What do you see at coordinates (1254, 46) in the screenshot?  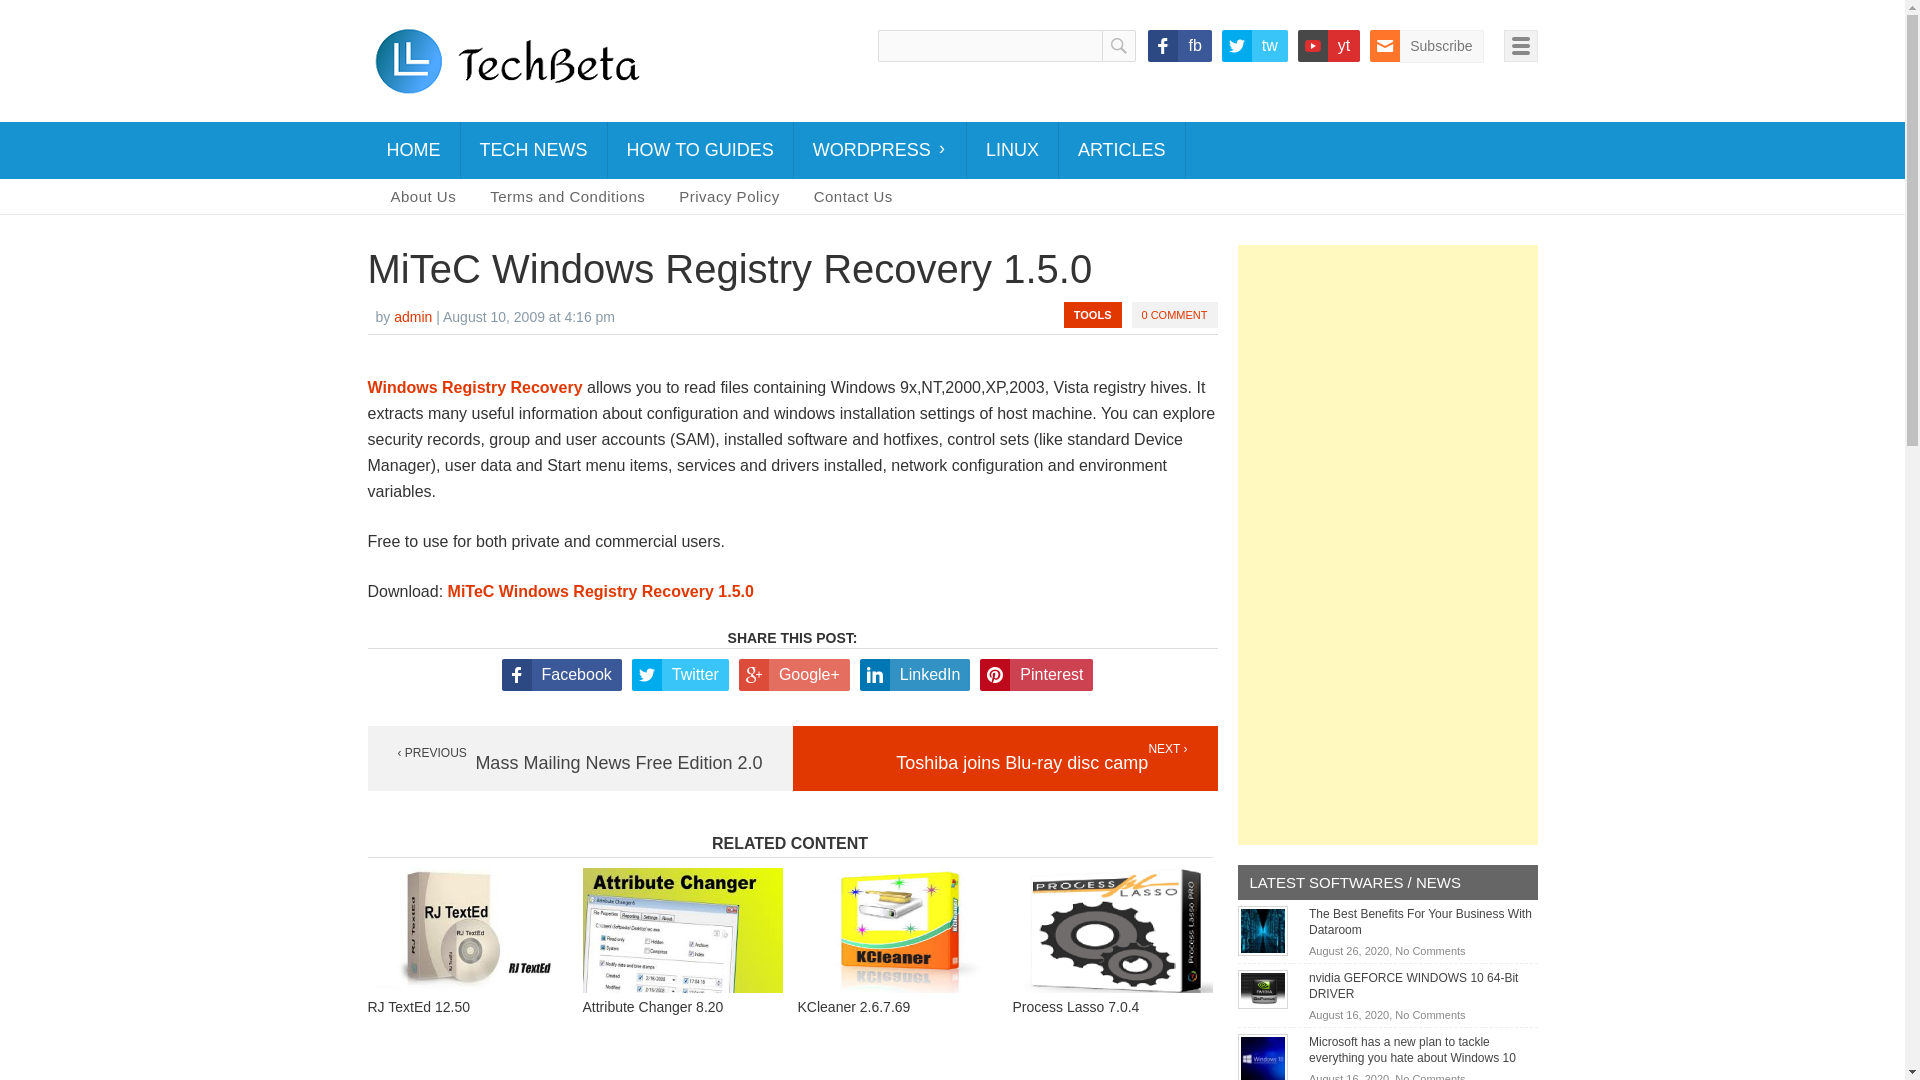 I see `tw` at bounding box center [1254, 46].